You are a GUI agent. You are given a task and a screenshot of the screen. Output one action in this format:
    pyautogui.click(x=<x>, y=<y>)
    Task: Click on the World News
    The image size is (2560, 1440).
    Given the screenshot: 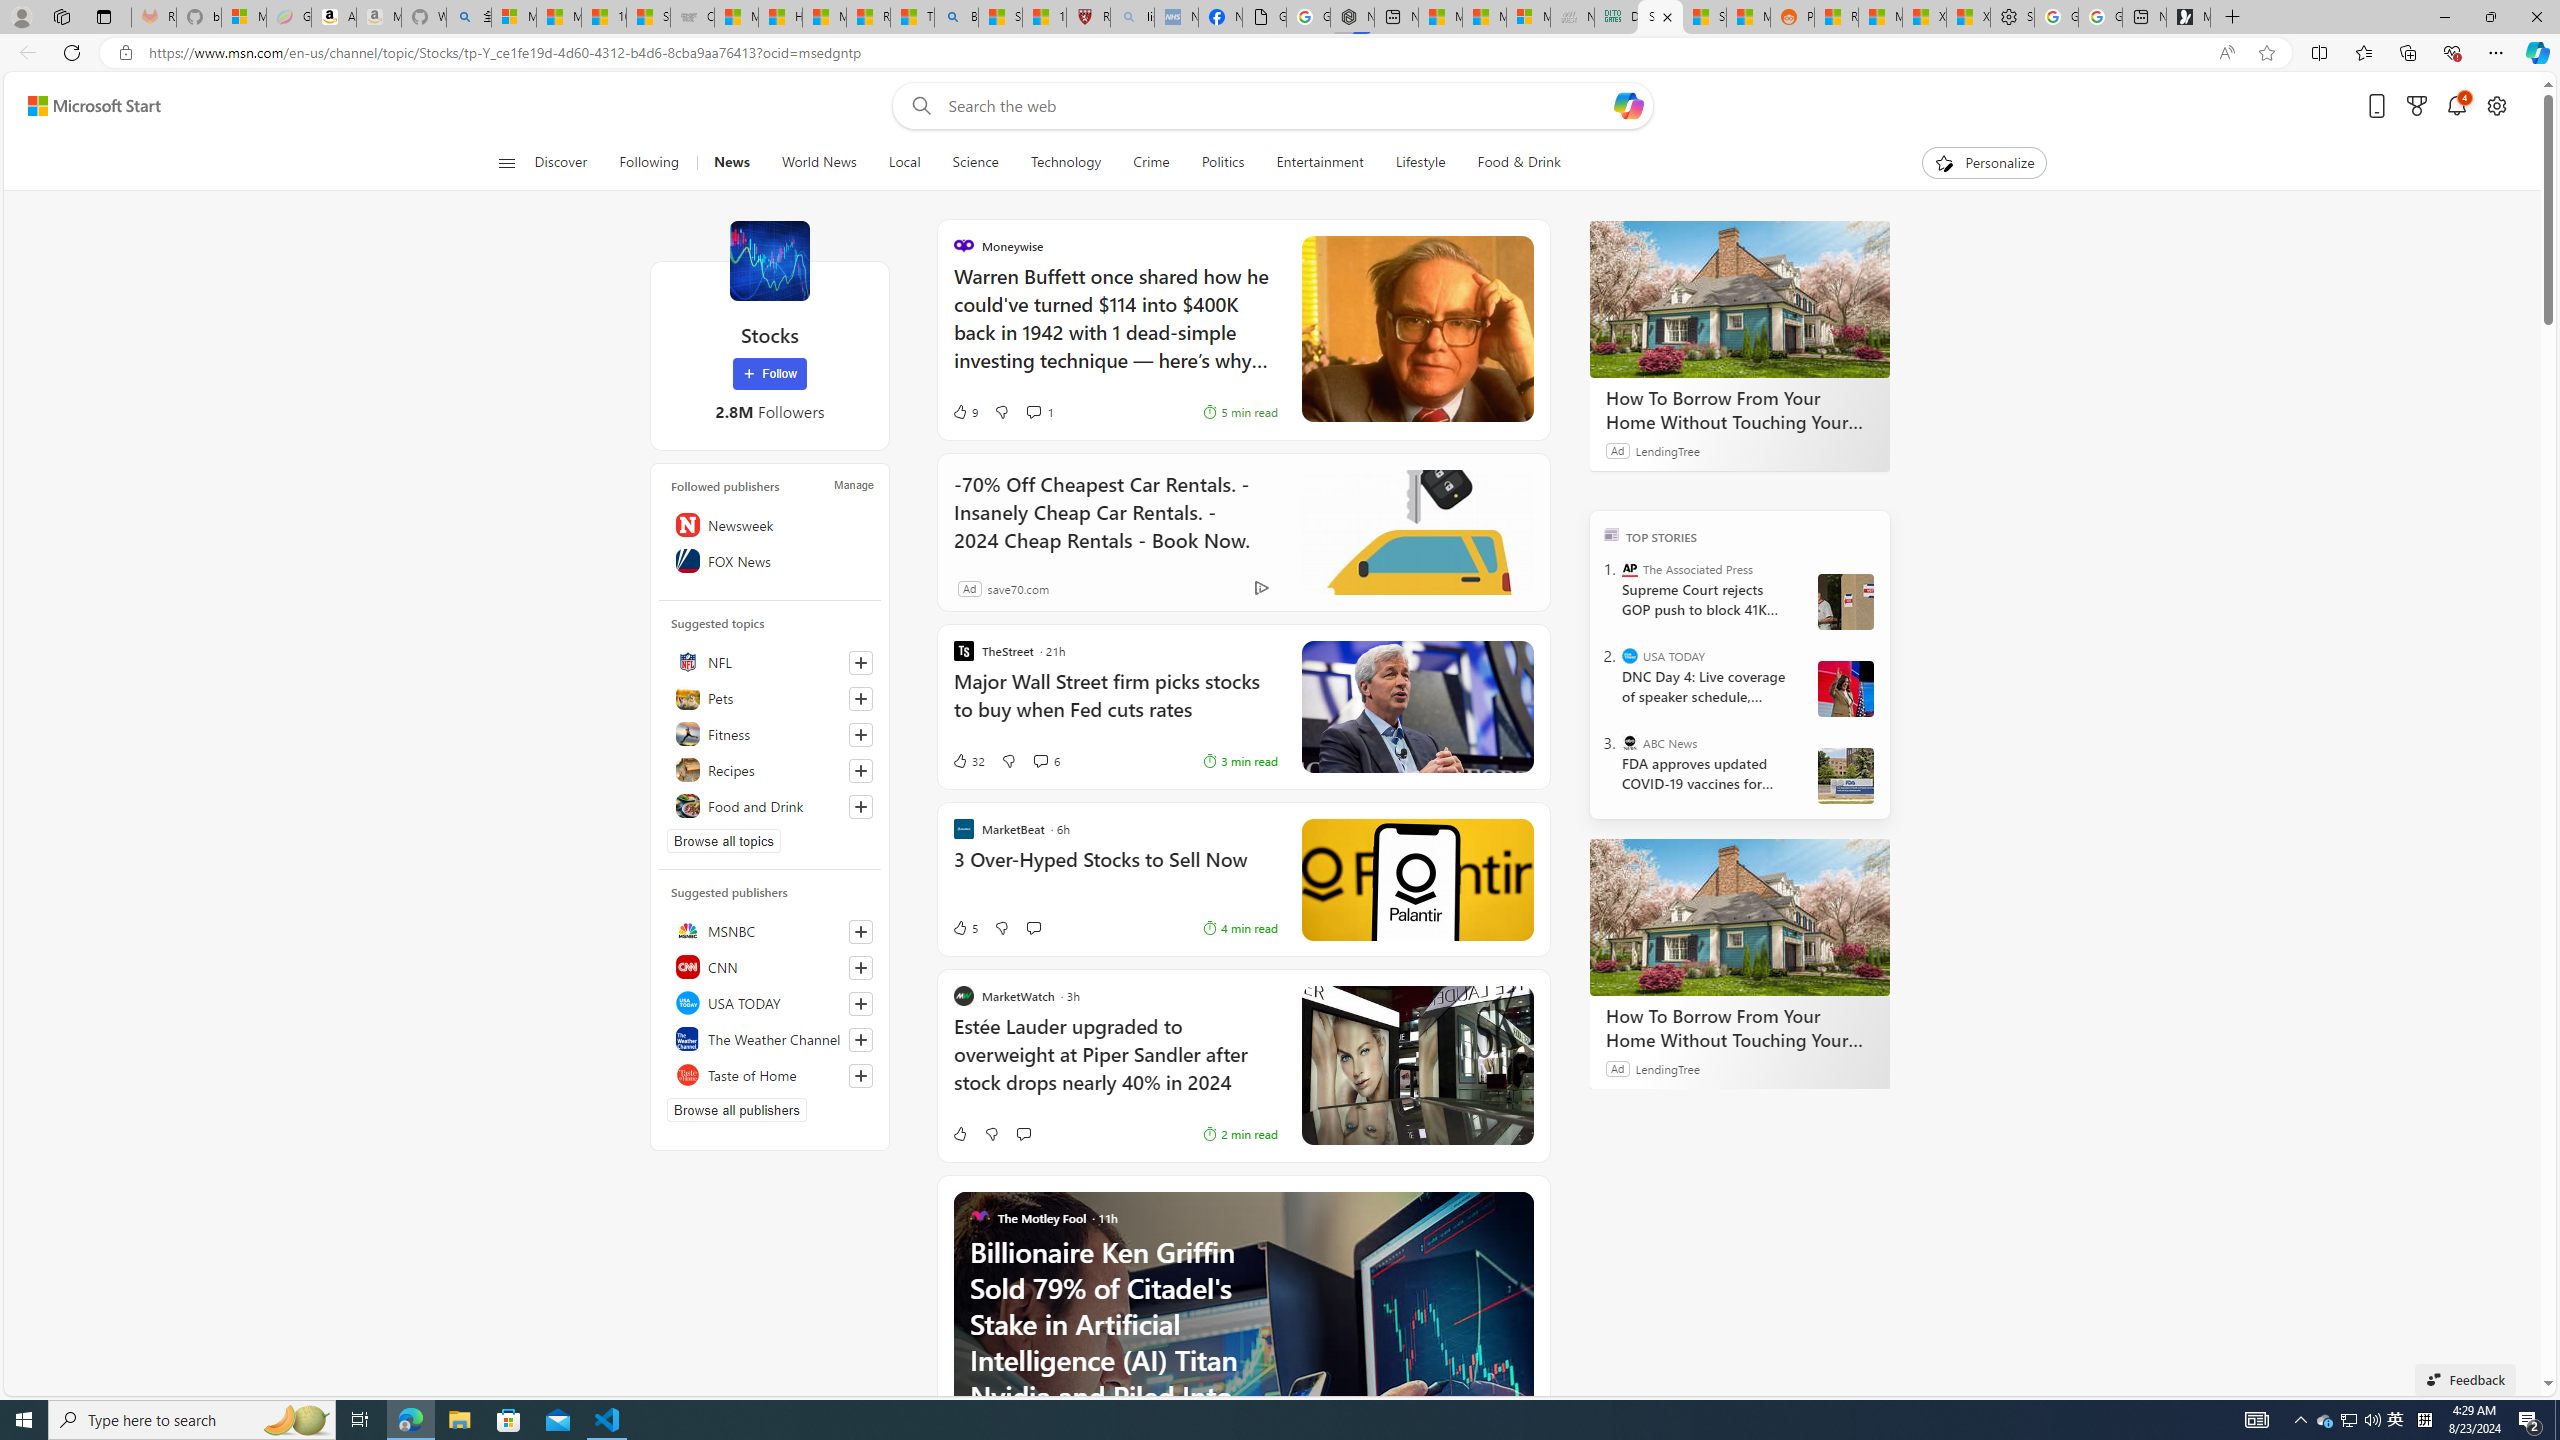 What is the action you would take?
    pyautogui.click(x=818, y=163)
    